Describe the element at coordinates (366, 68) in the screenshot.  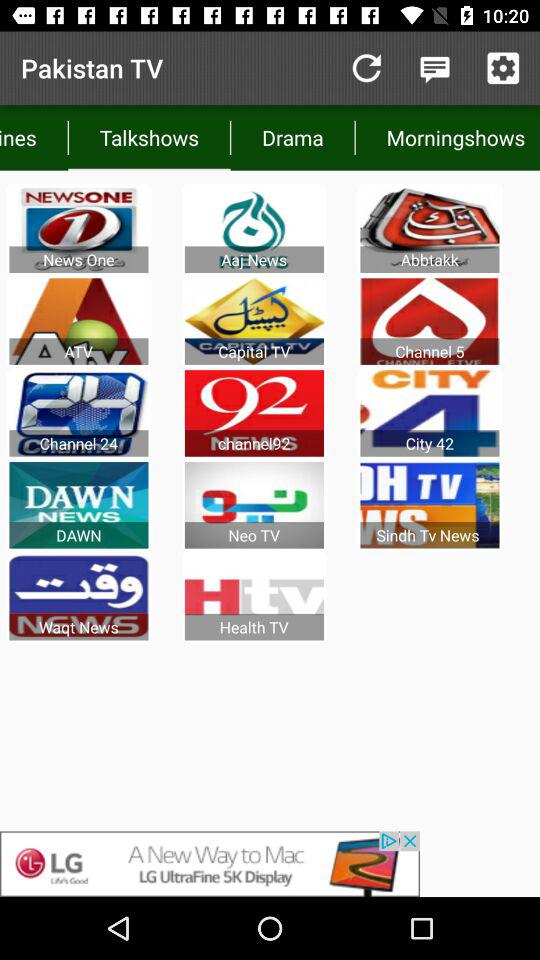
I see `refresh page` at that location.